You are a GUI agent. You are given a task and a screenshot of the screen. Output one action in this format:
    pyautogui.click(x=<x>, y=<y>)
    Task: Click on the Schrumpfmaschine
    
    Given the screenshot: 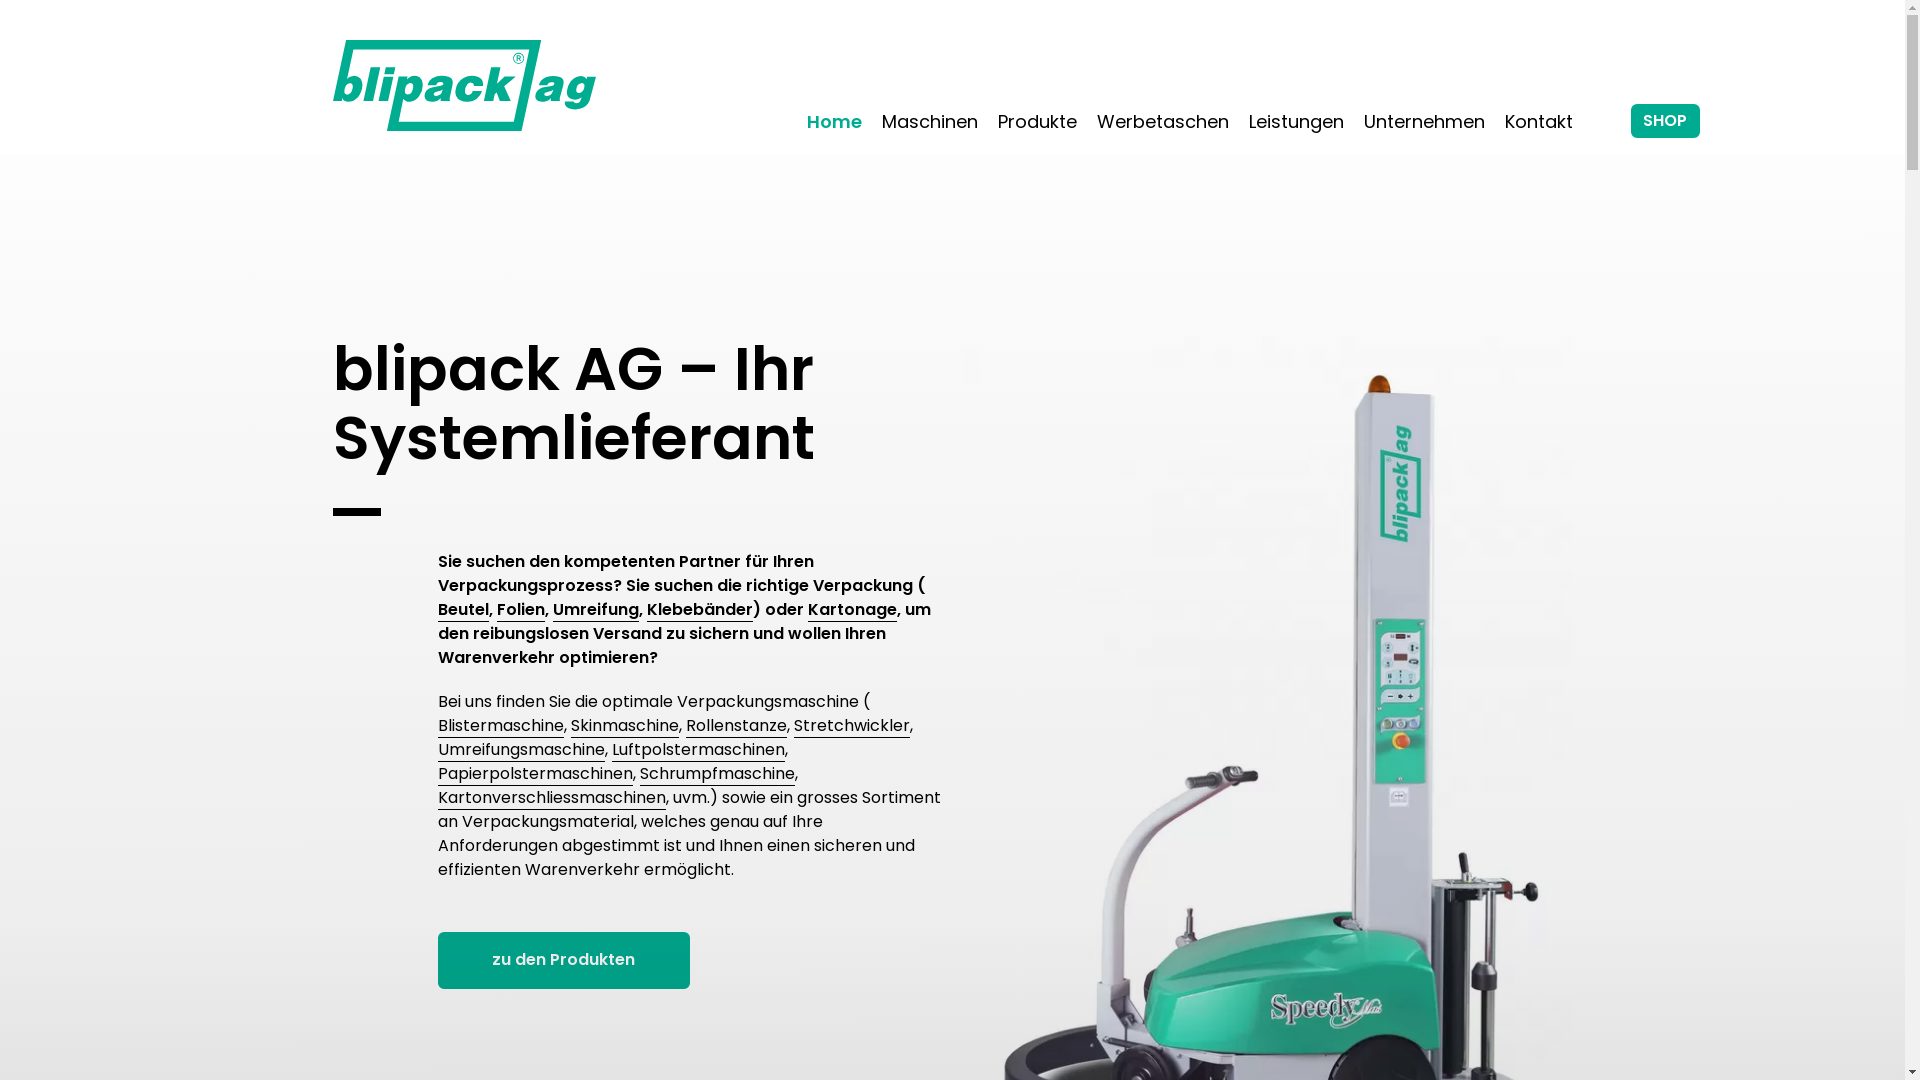 What is the action you would take?
    pyautogui.click(x=718, y=774)
    